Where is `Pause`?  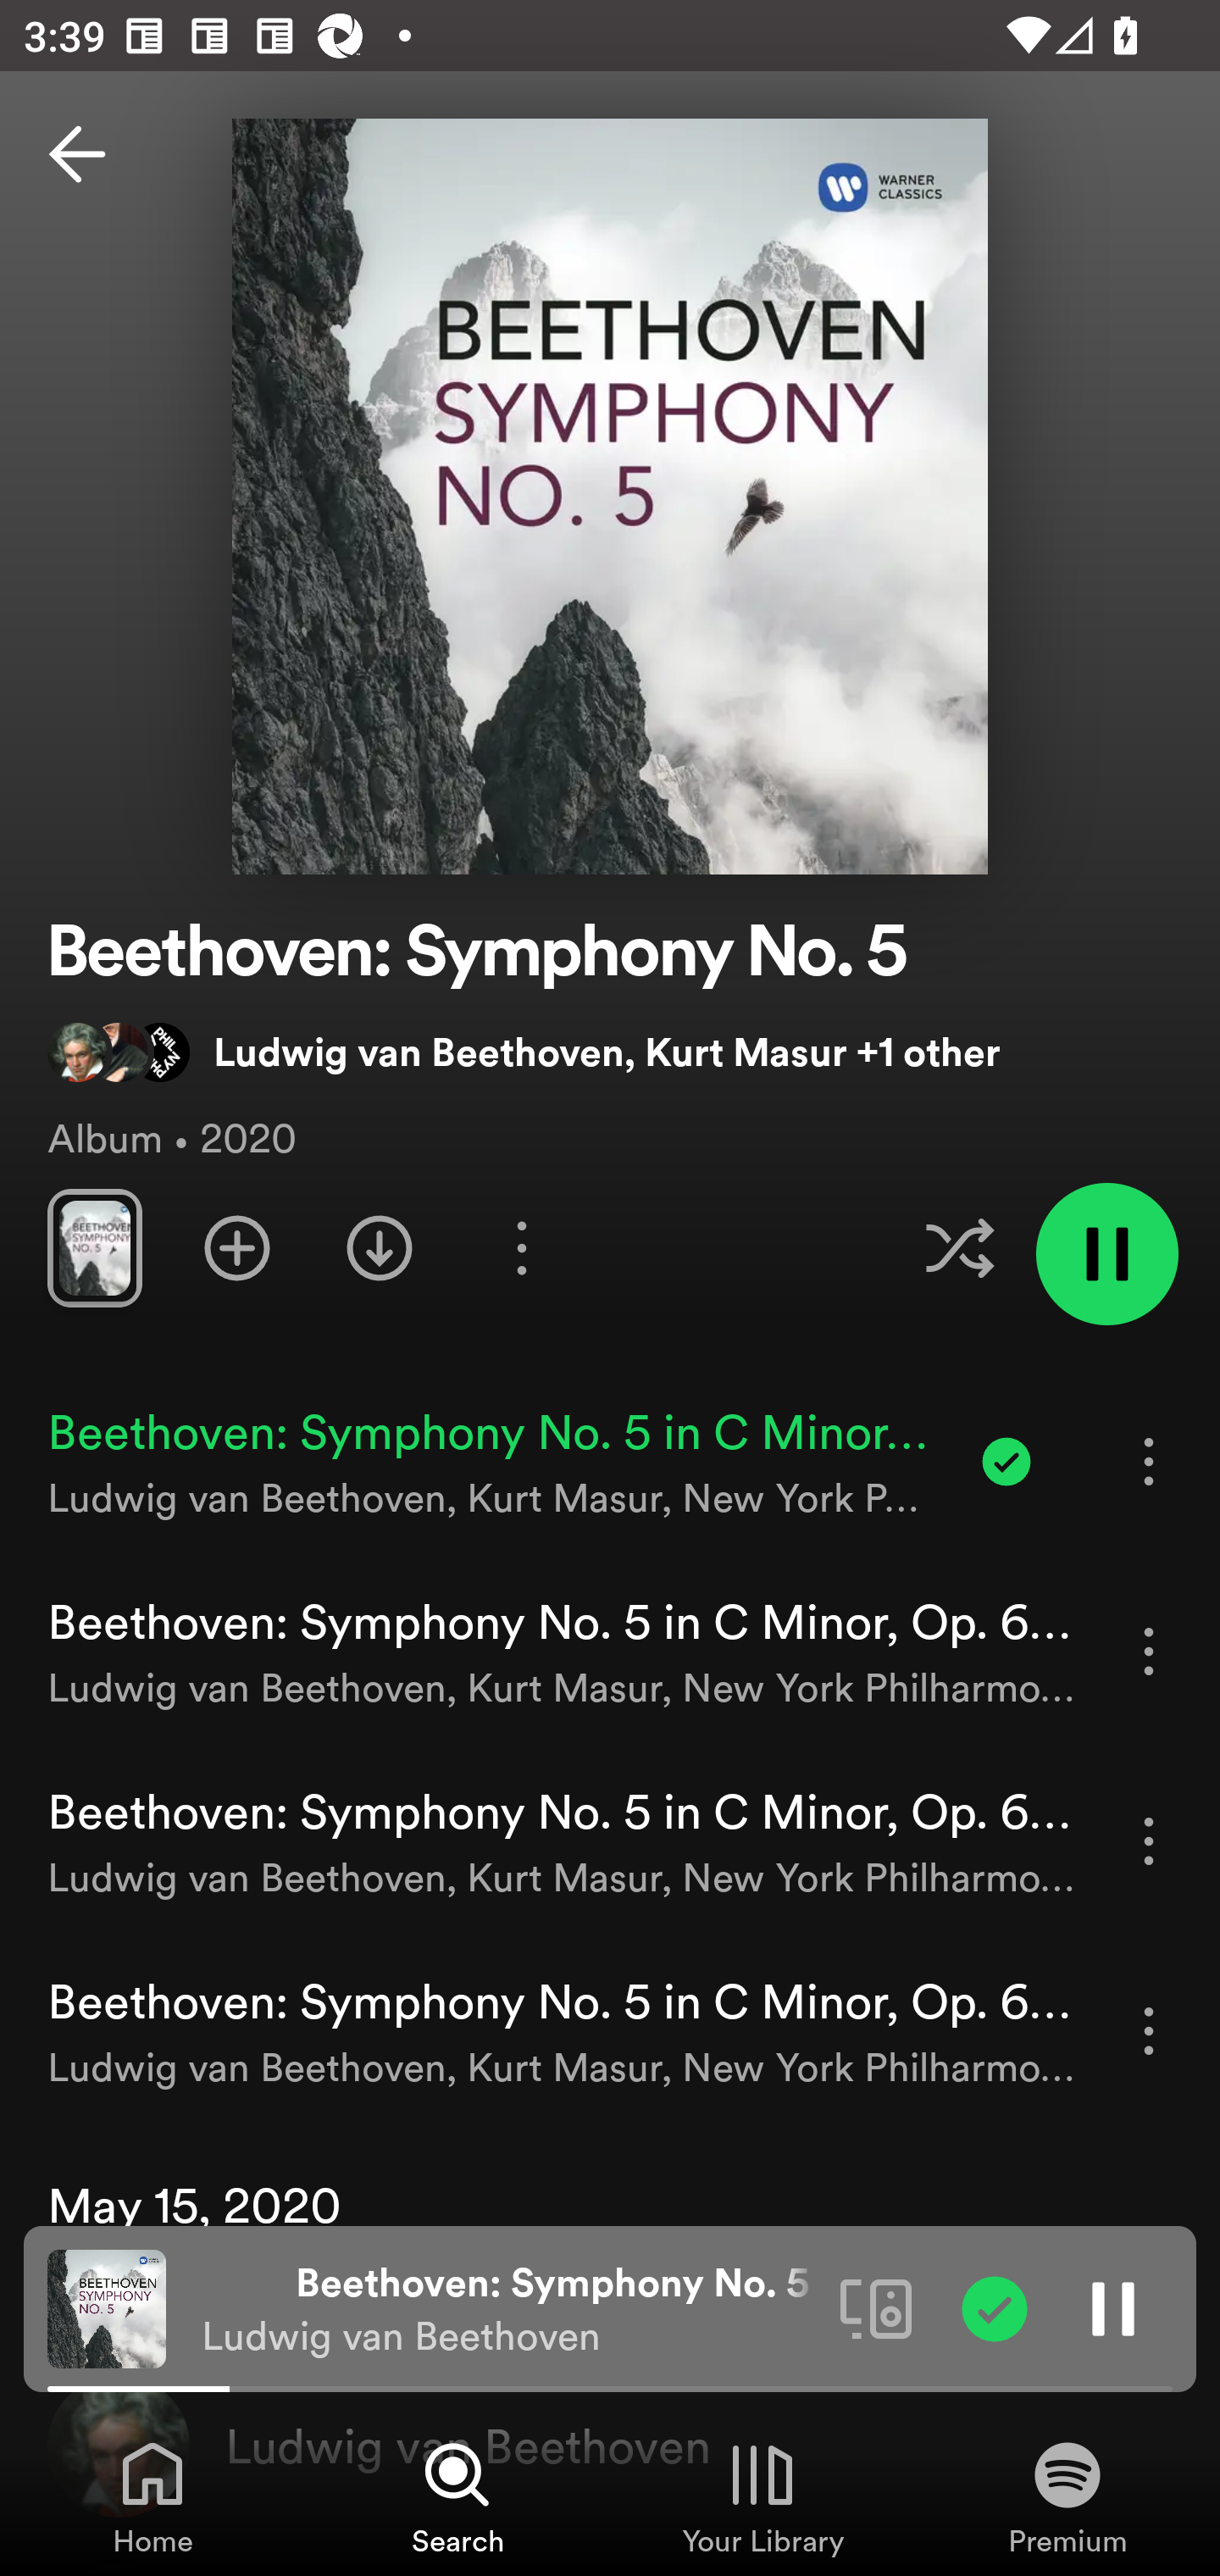 Pause is located at coordinates (1113, 2307).